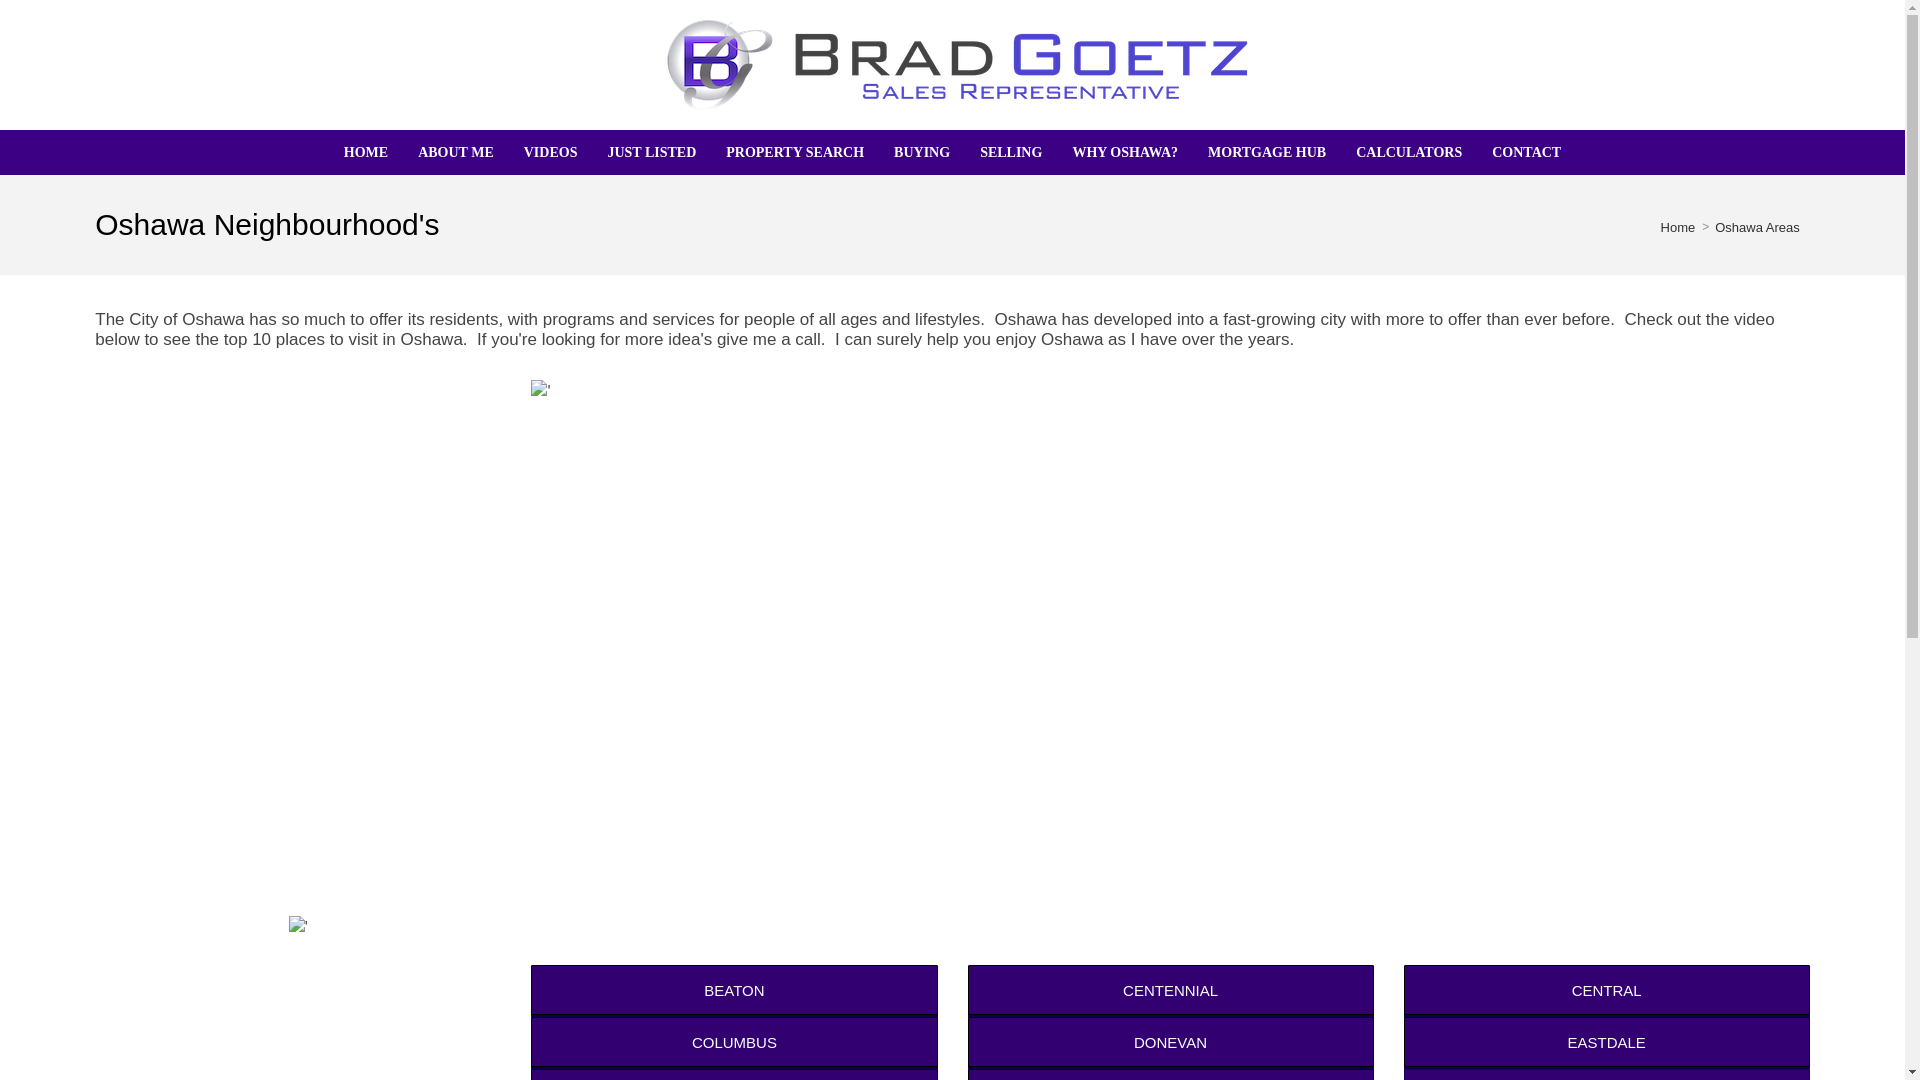 The image size is (1920, 1080). I want to click on MORTGAGE HUB, so click(1266, 152).